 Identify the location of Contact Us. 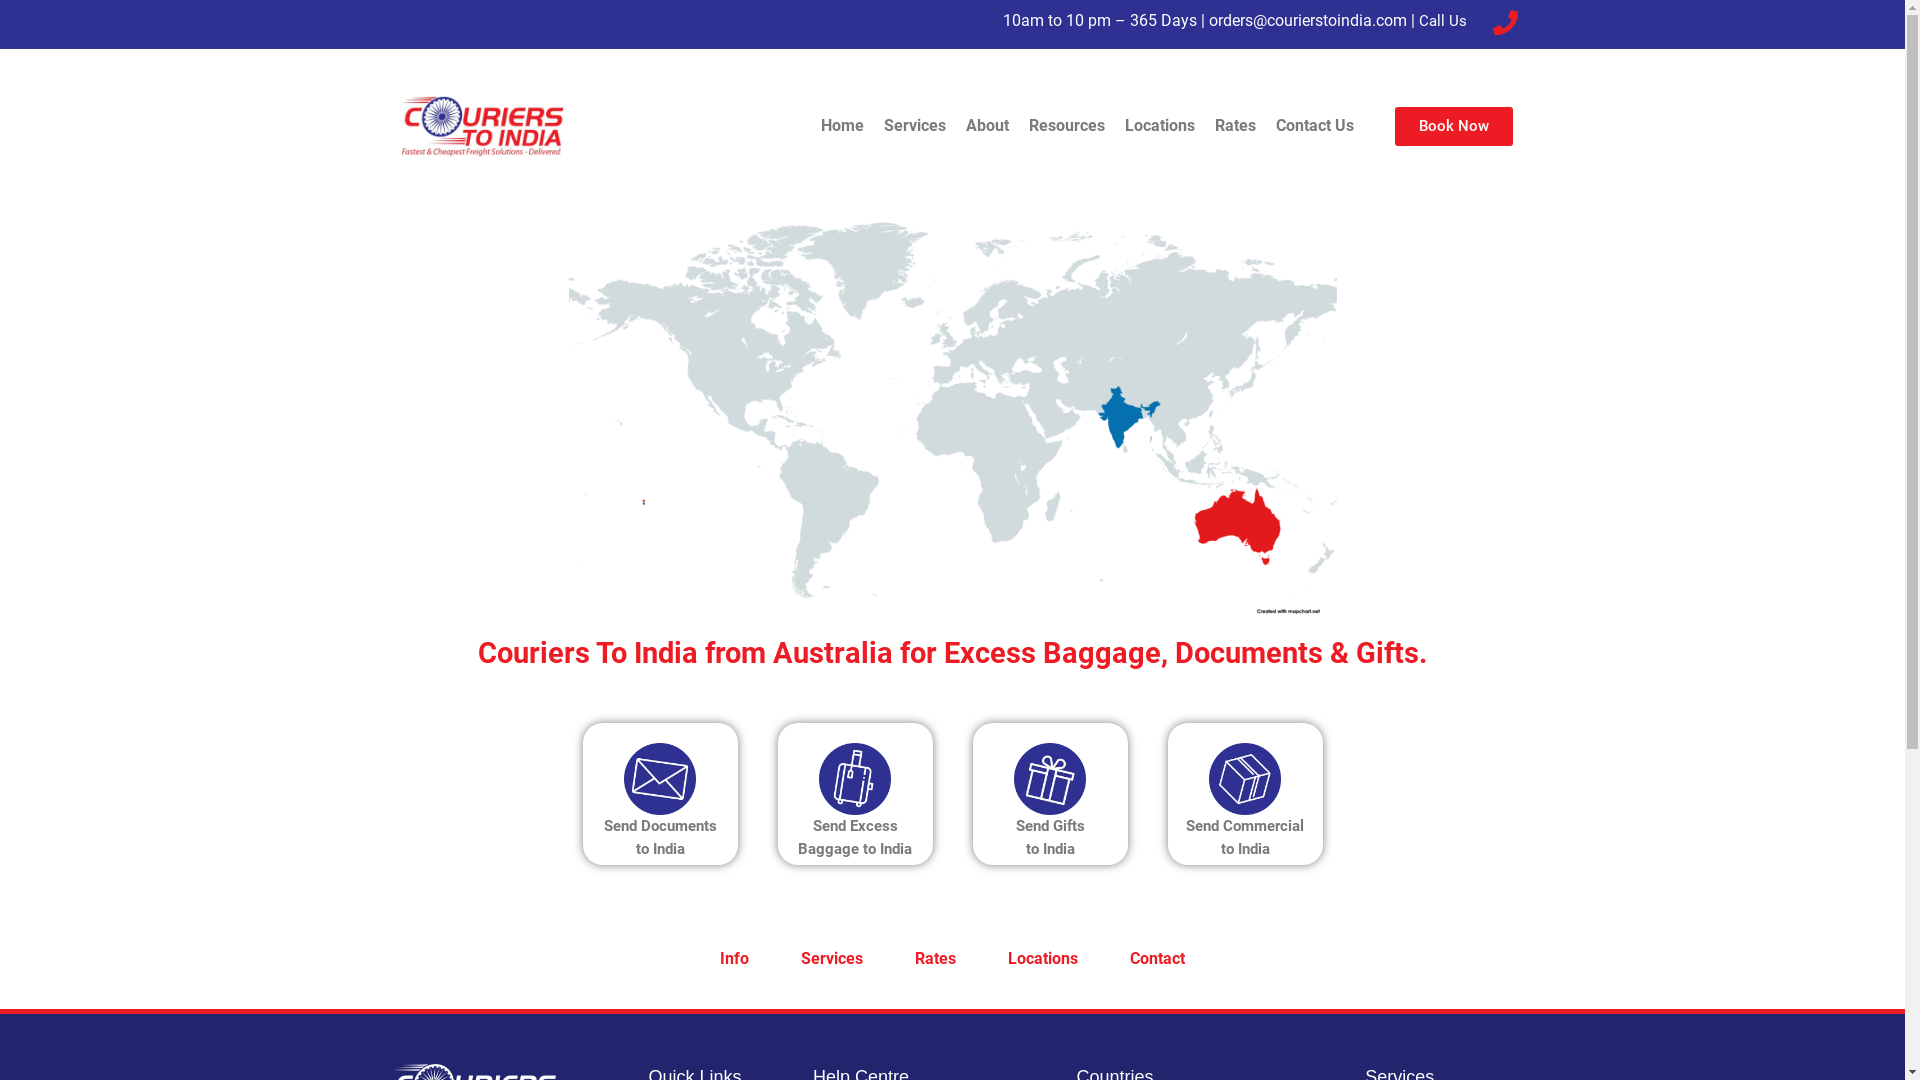
(1315, 126).